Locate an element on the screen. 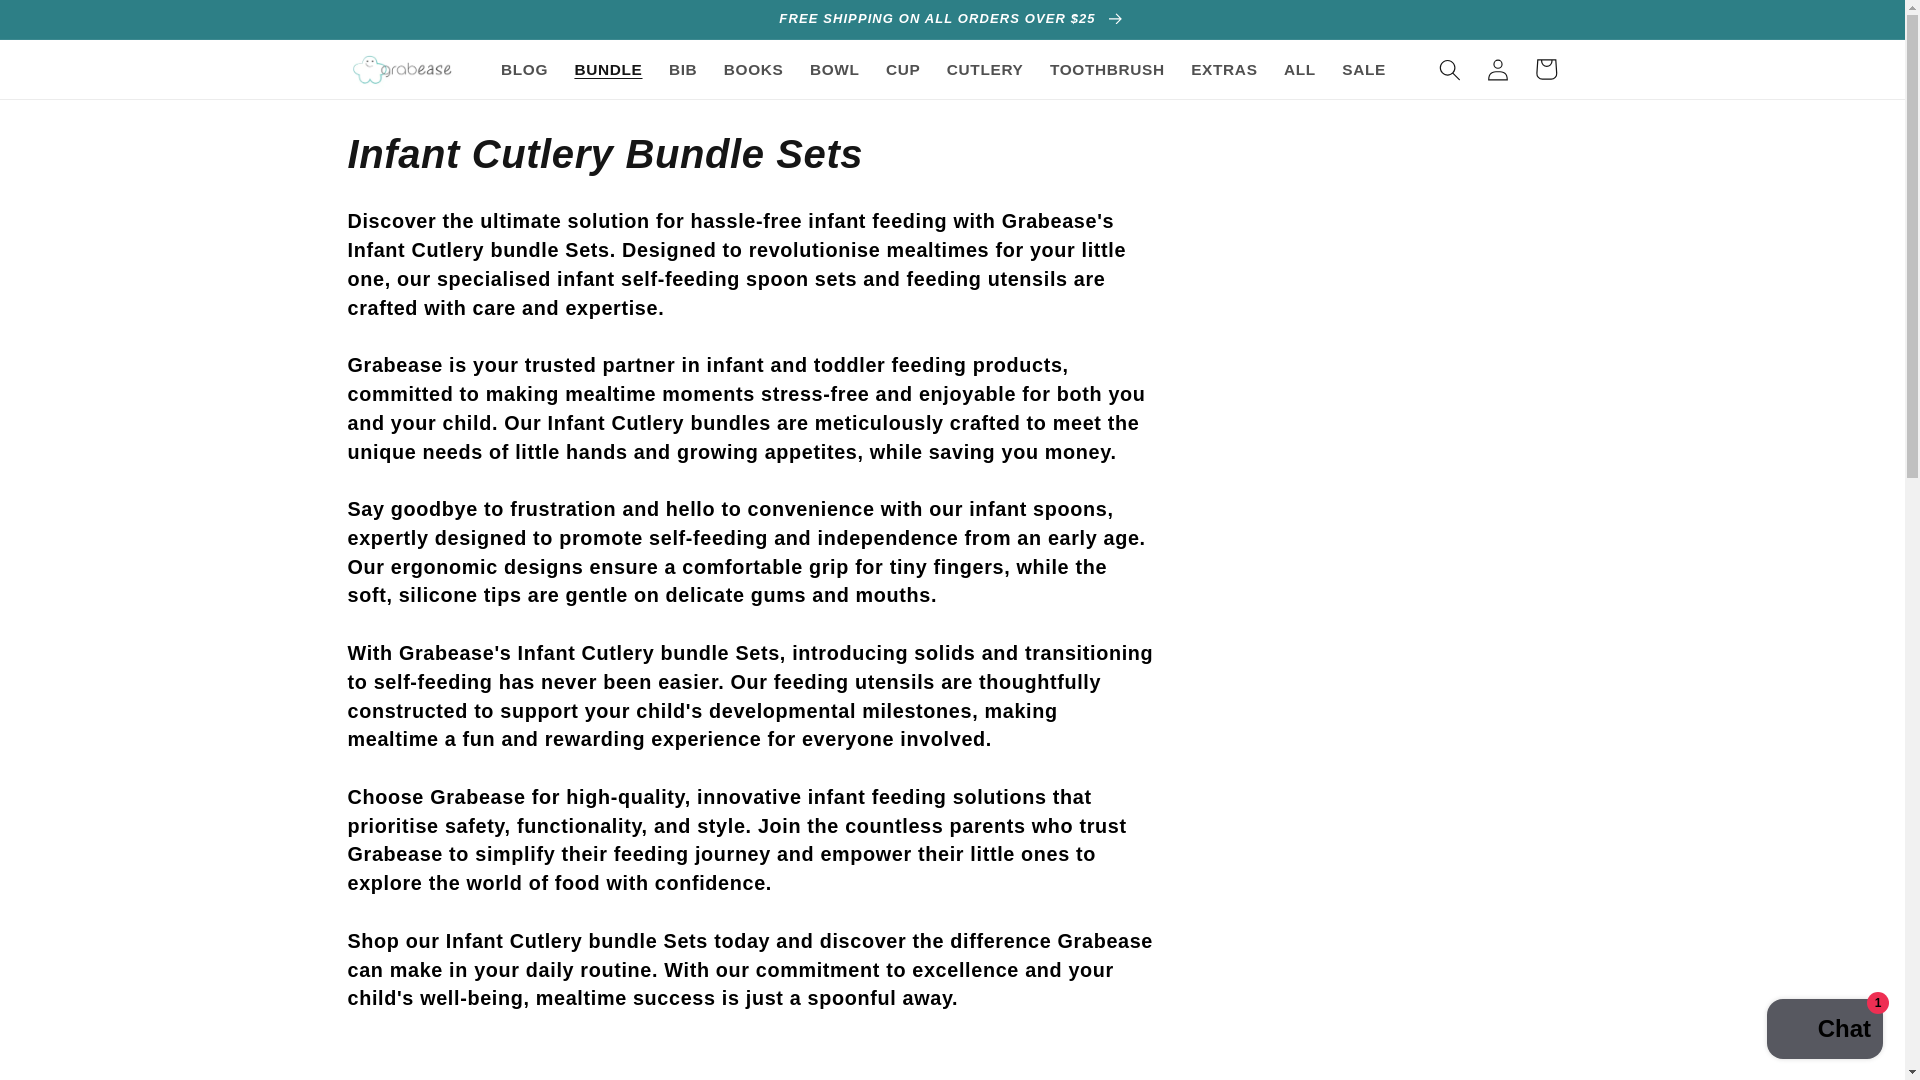 The height and width of the screenshot is (1080, 1920). Shopify online store chat is located at coordinates (1824, 1031).